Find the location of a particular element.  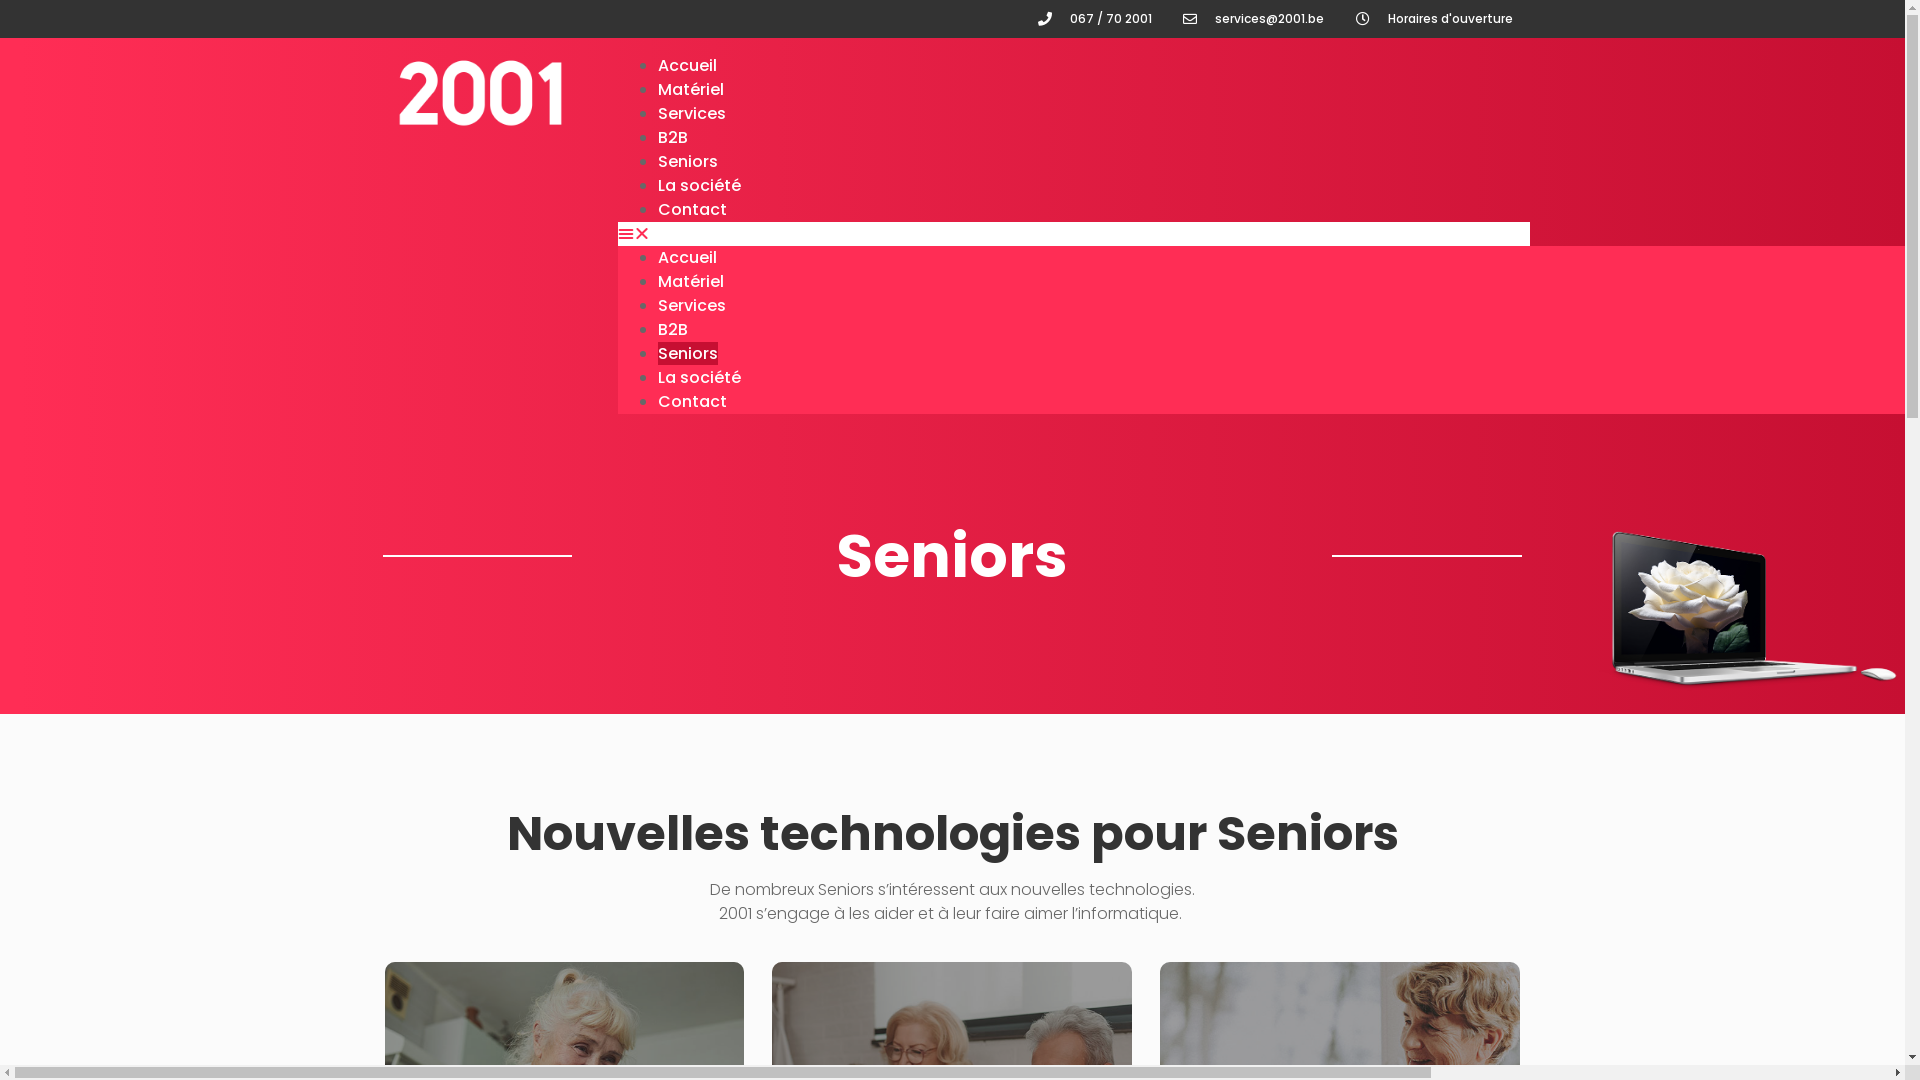

B2B is located at coordinates (673, 330).